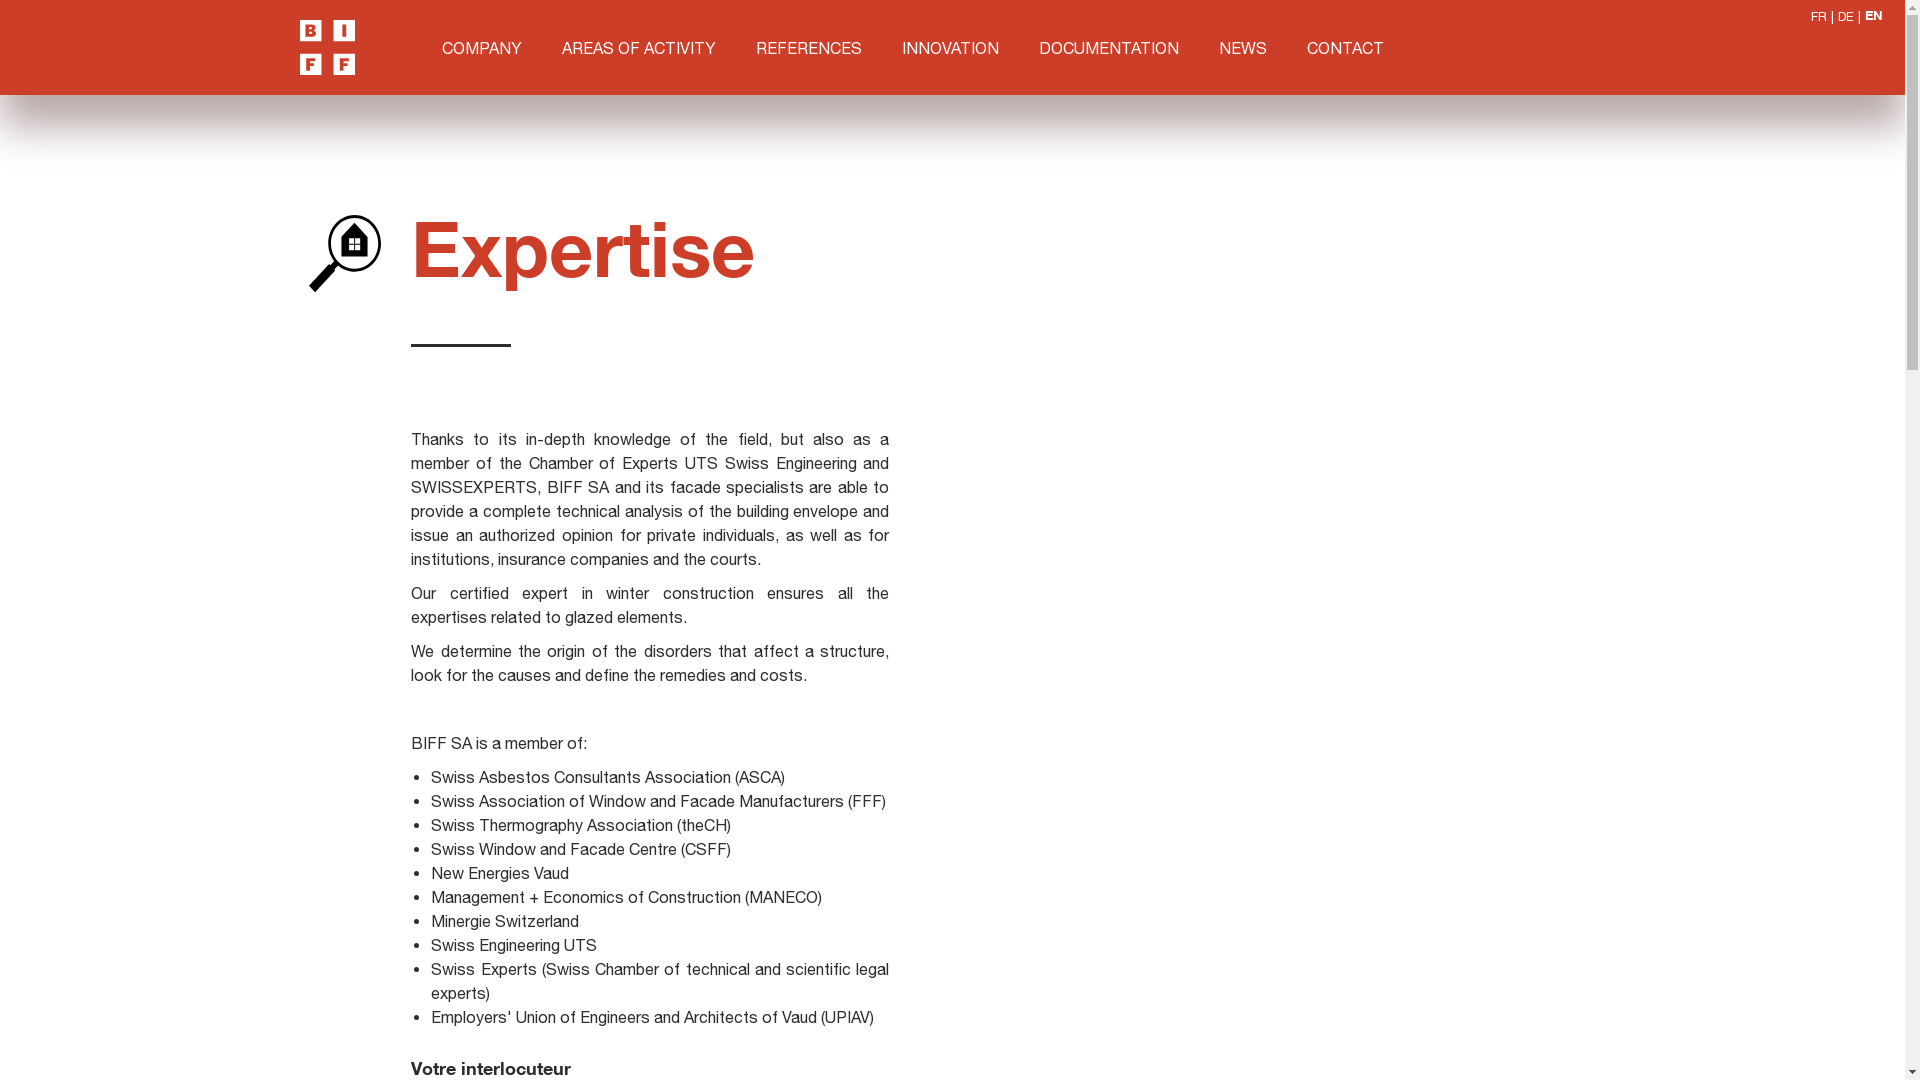  I want to click on DOCUMENTATION, so click(1109, 47).